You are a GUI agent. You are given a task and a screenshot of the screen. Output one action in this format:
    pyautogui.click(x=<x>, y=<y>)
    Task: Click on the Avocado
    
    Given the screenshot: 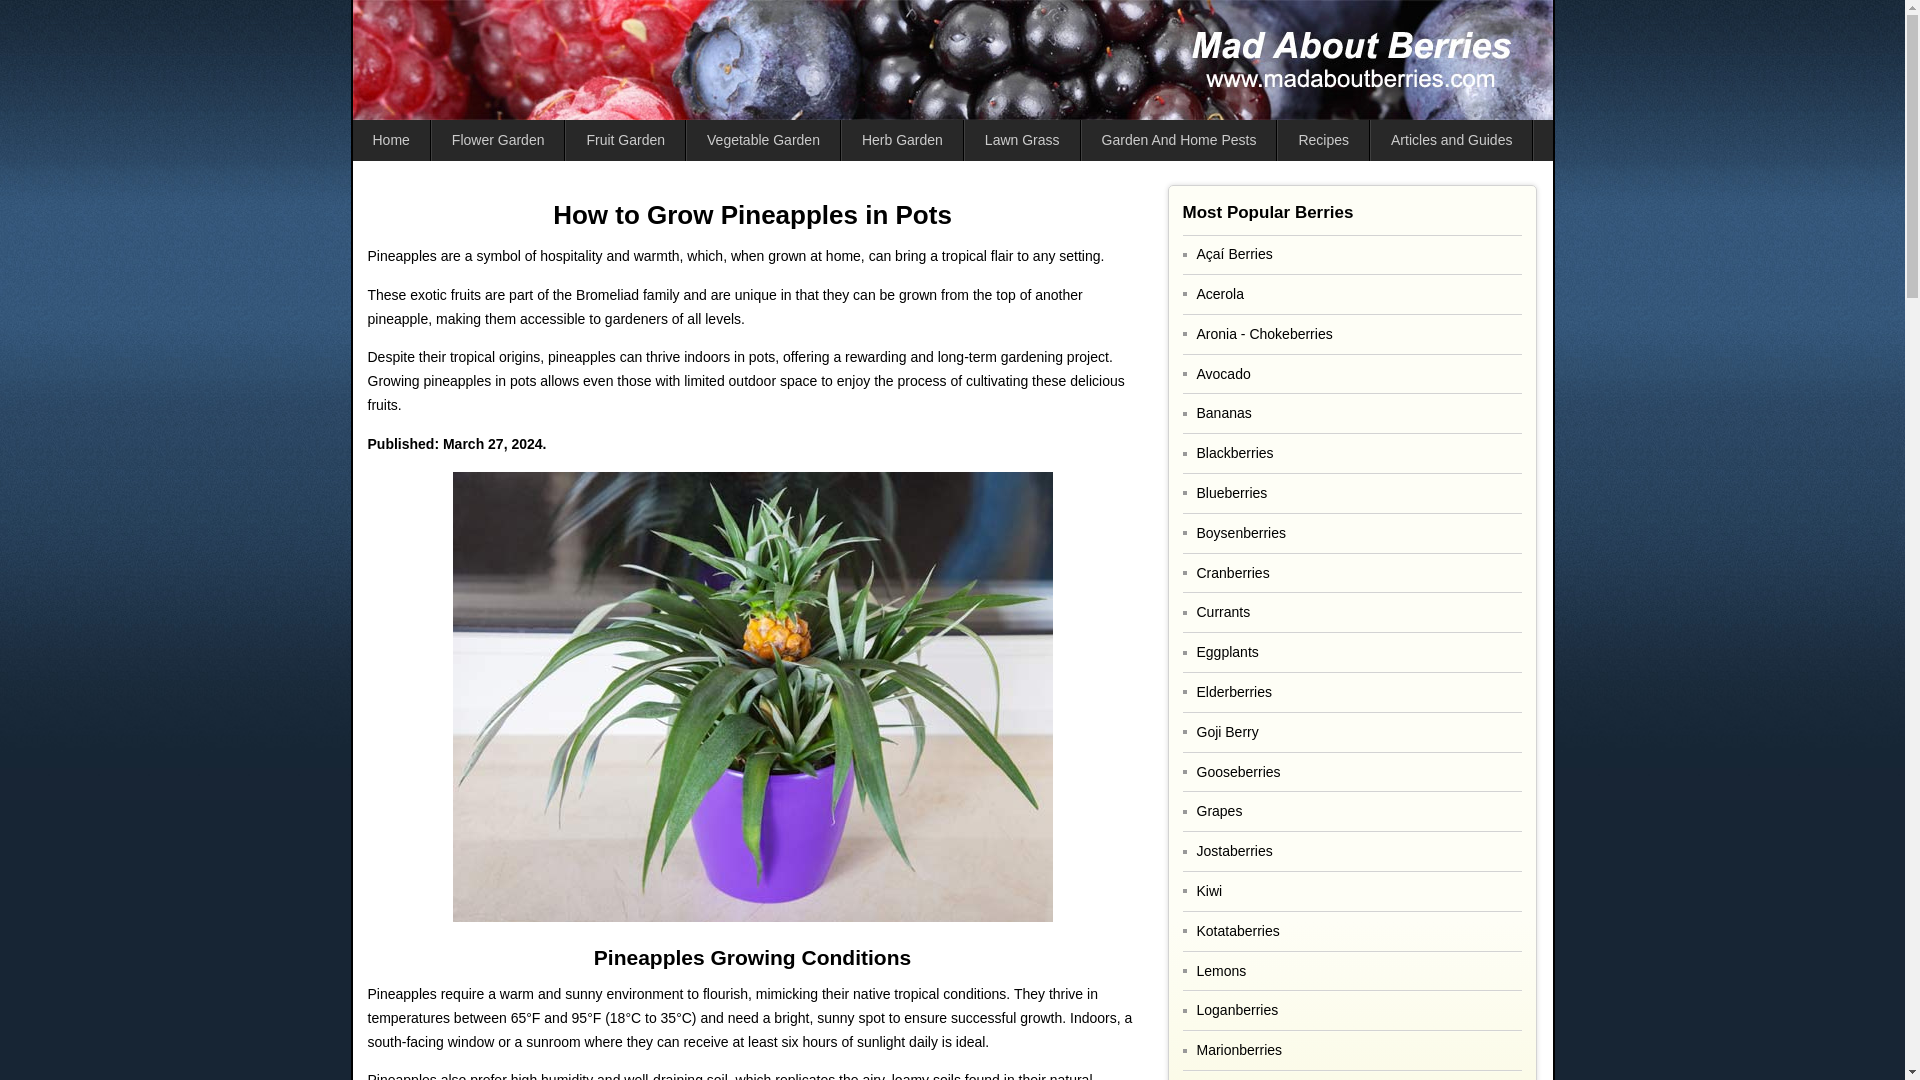 What is the action you would take?
    pyautogui.click(x=1352, y=374)
    